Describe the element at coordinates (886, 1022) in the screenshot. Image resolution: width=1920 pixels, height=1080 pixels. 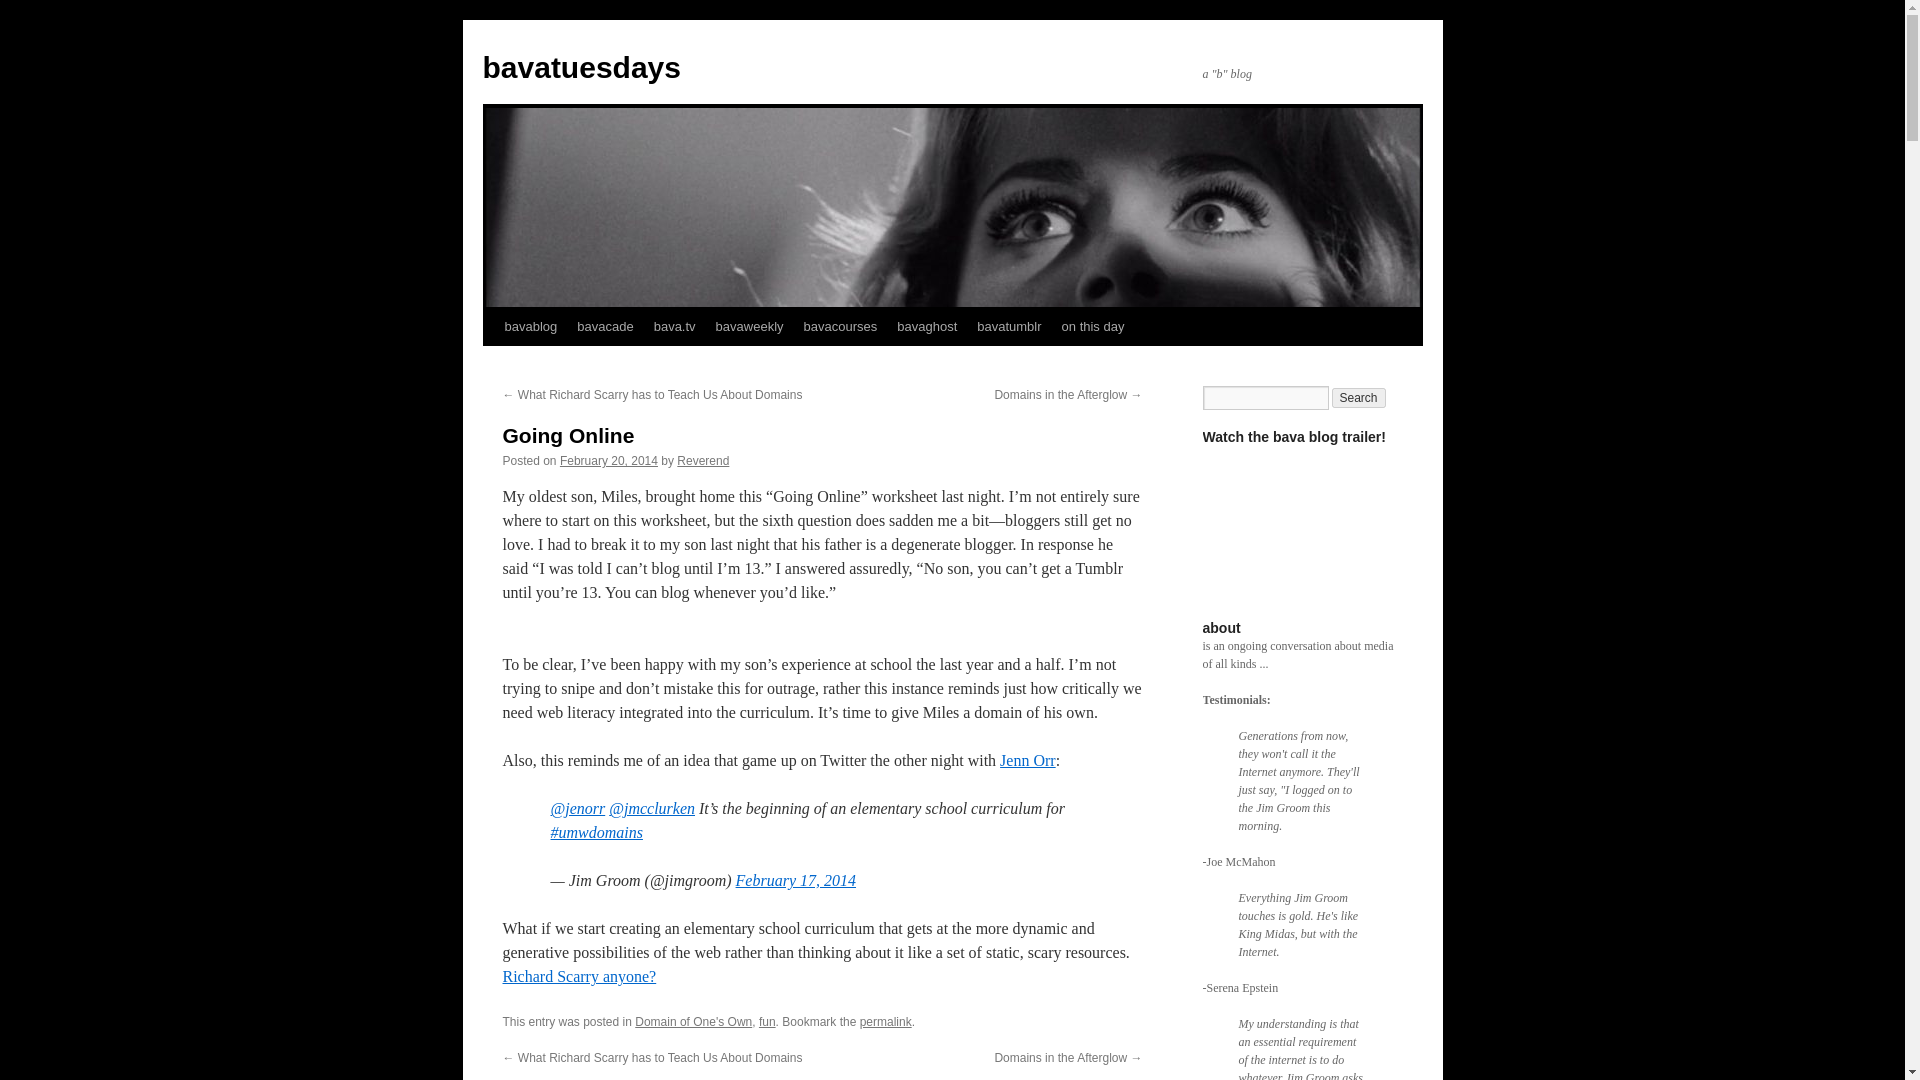
I see `Permalink to Going Online` at that location.